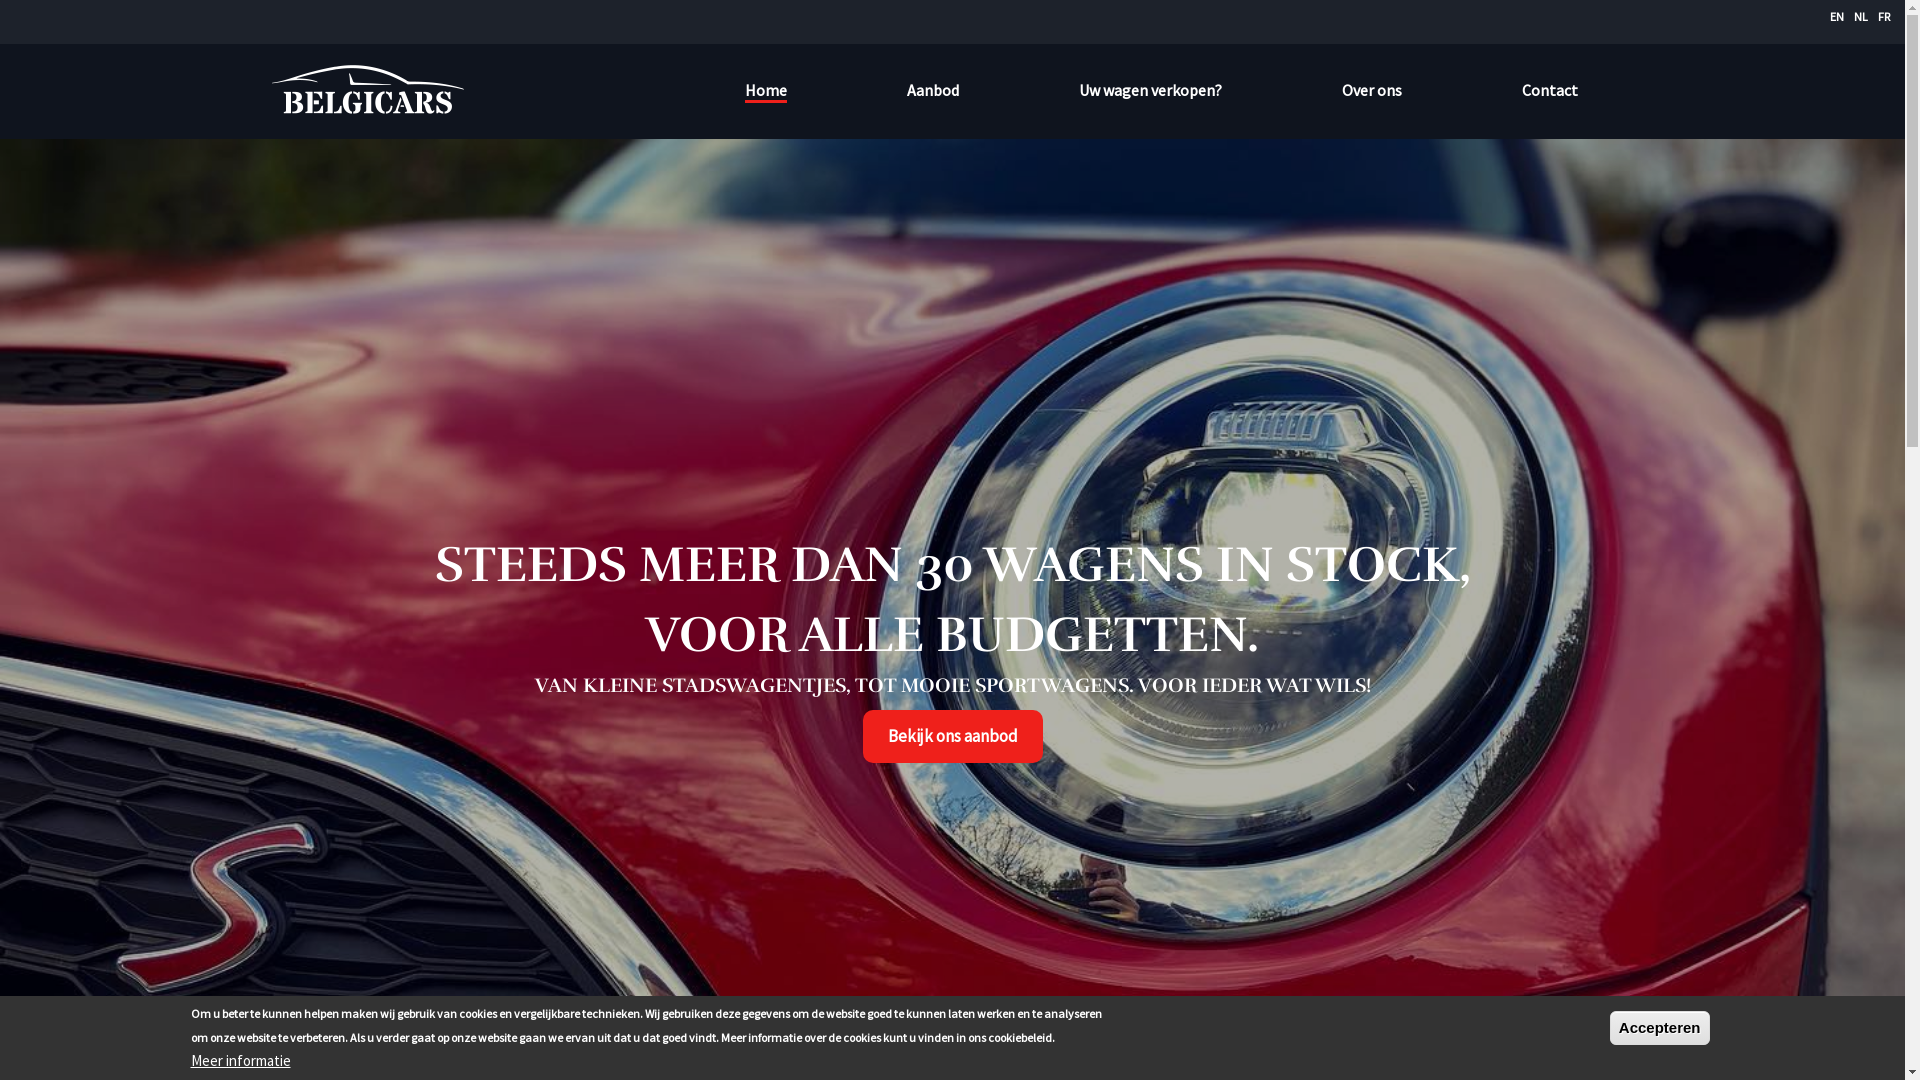 This screenshot has width=1920, height=1080. I want to click on Aanbod, so click(932, 90).